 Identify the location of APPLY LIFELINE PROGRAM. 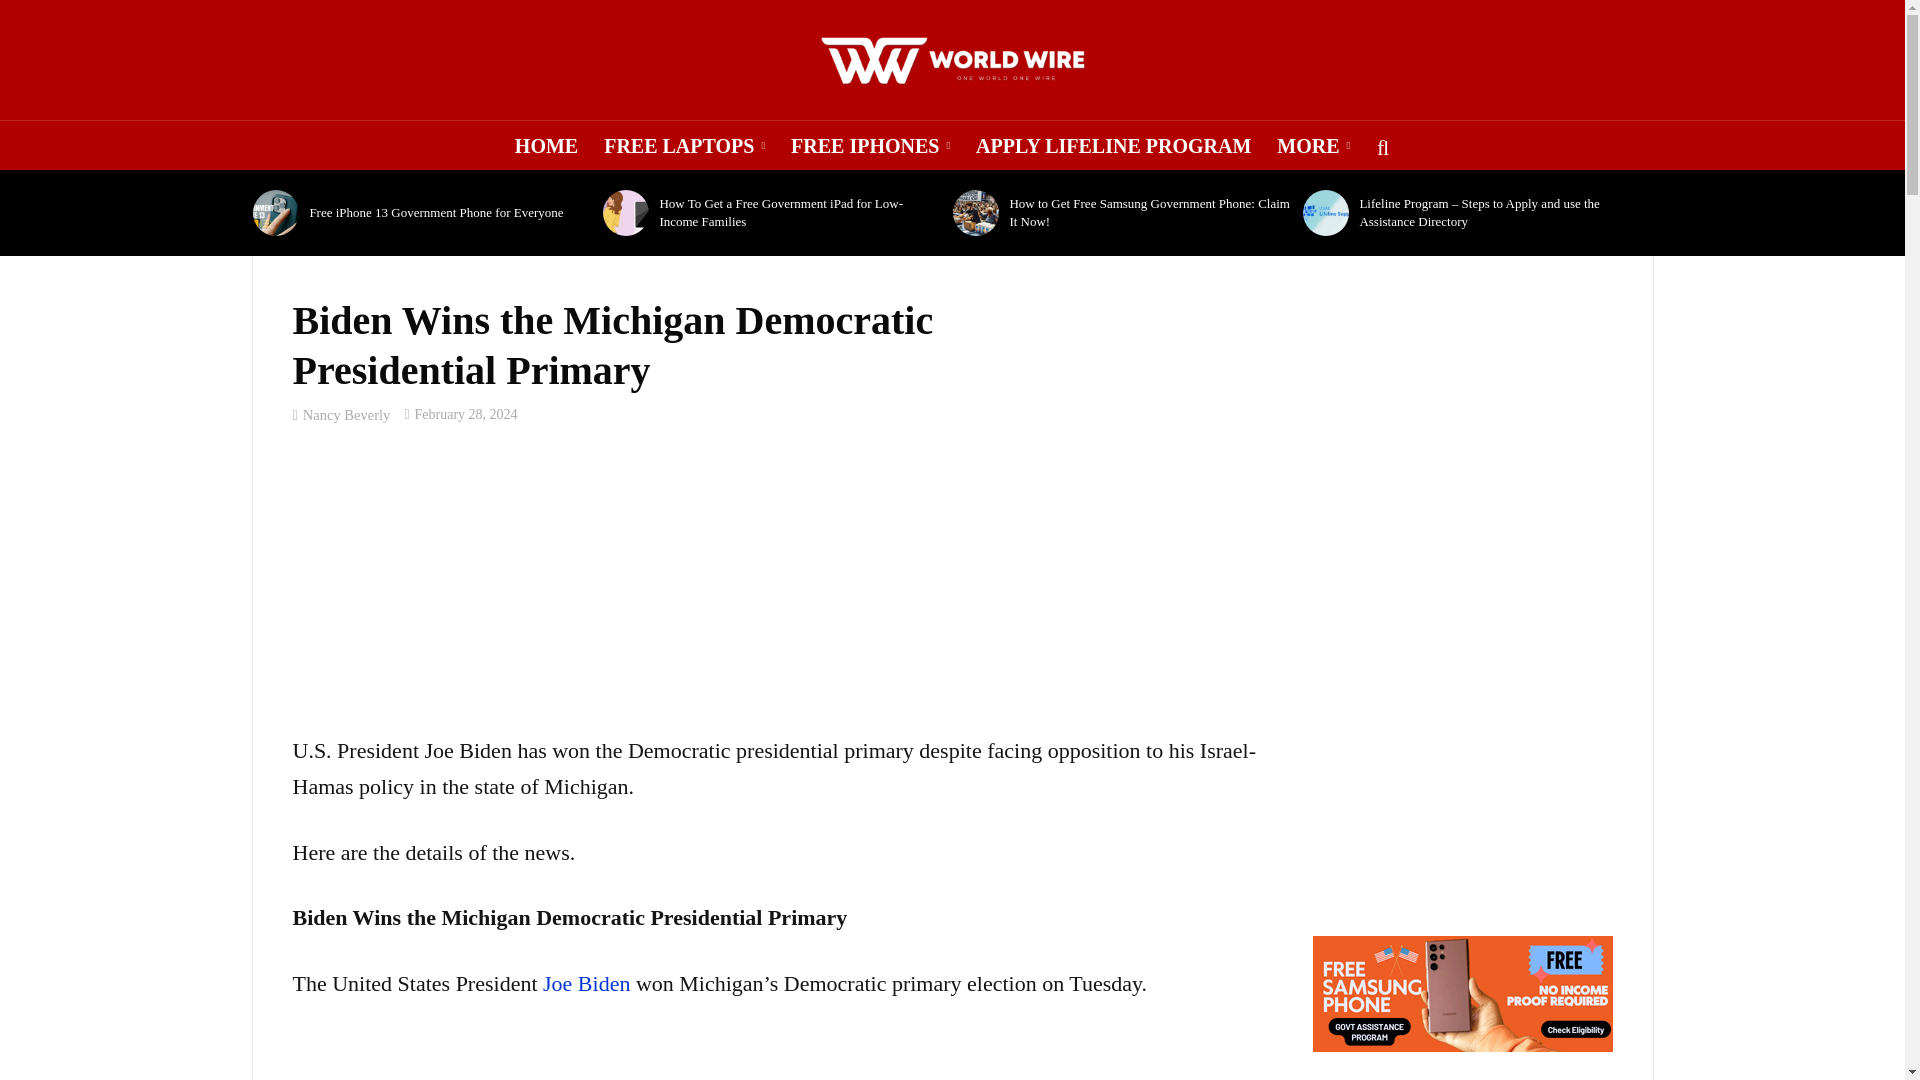
(1113, 145).